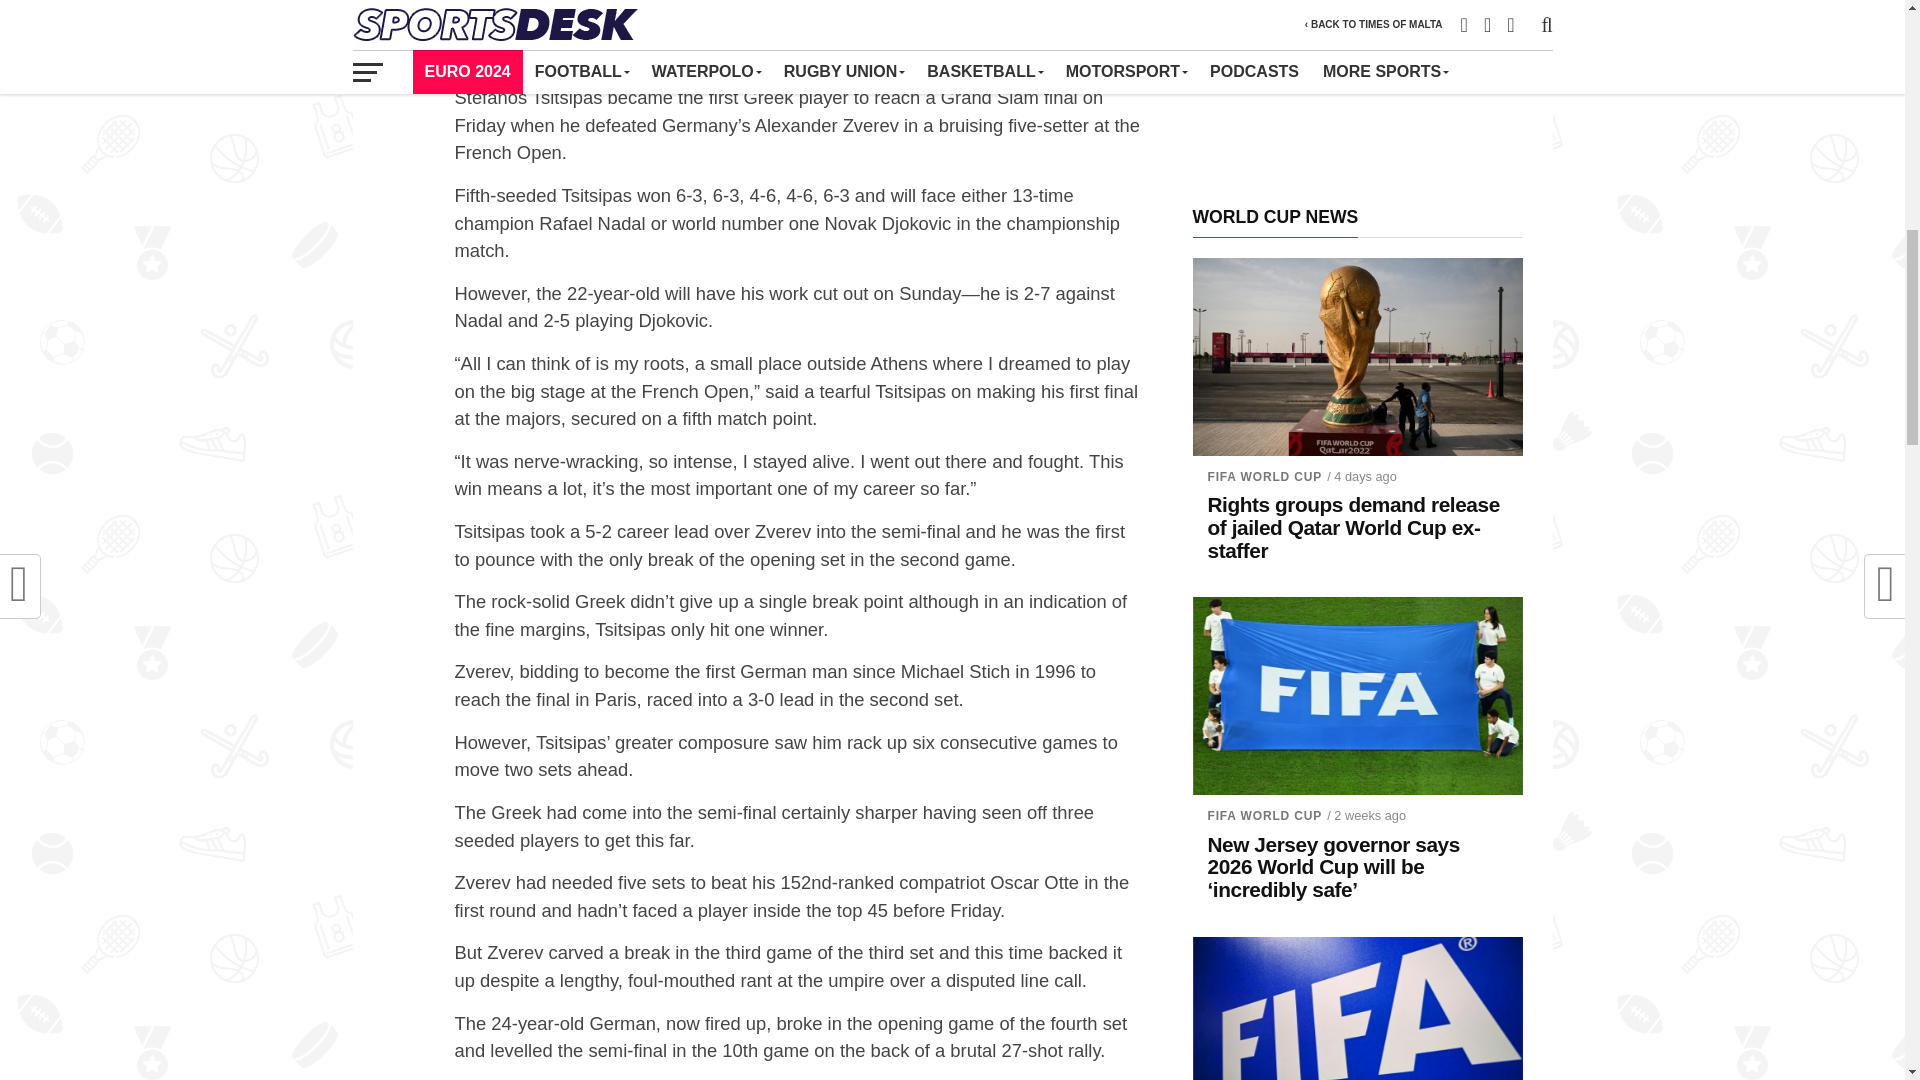 Image resolution: width=1920 pixels, height=1080 pixels. Describe the element at coordinates (1357, 89) in the screenshot. I see `3rd party ad content` at that location.